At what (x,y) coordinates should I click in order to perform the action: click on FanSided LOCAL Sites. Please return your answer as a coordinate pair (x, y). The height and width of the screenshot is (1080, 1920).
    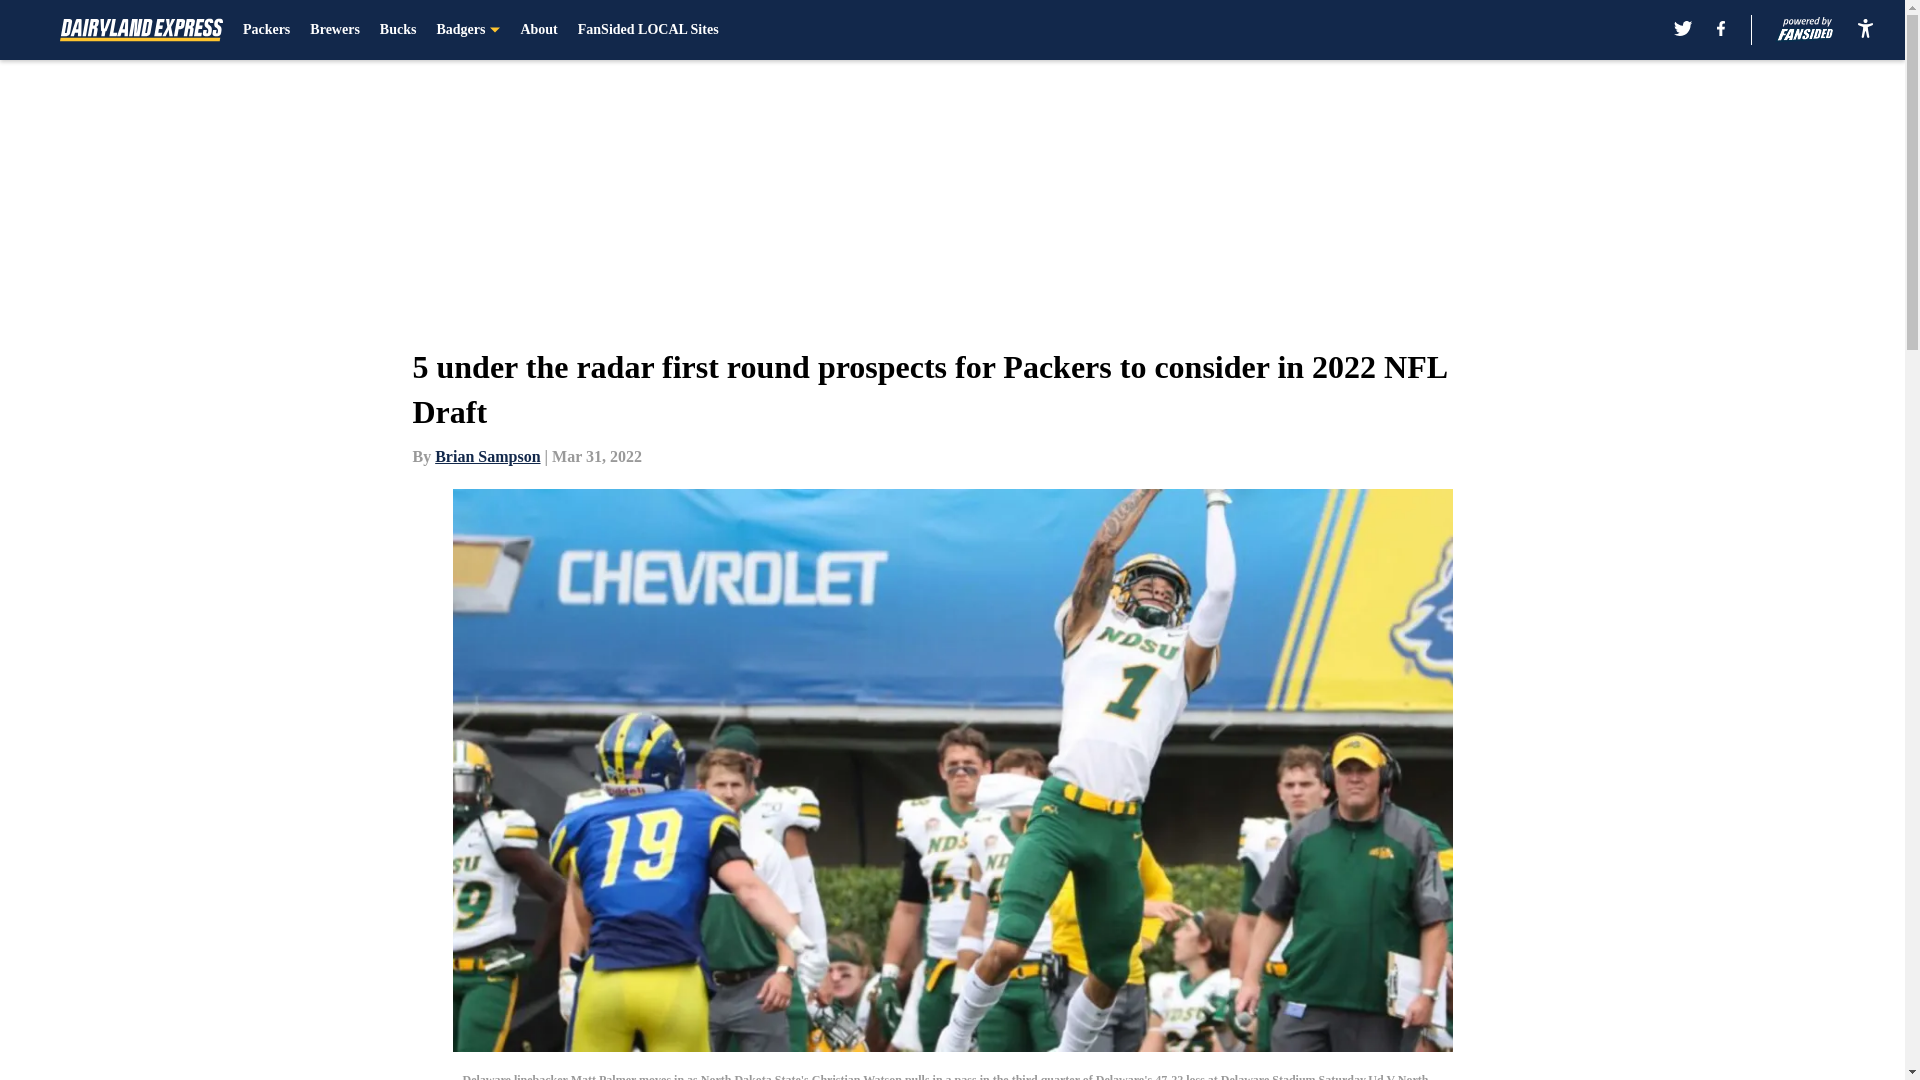
    Looking at the image, I should click on (648, 30).